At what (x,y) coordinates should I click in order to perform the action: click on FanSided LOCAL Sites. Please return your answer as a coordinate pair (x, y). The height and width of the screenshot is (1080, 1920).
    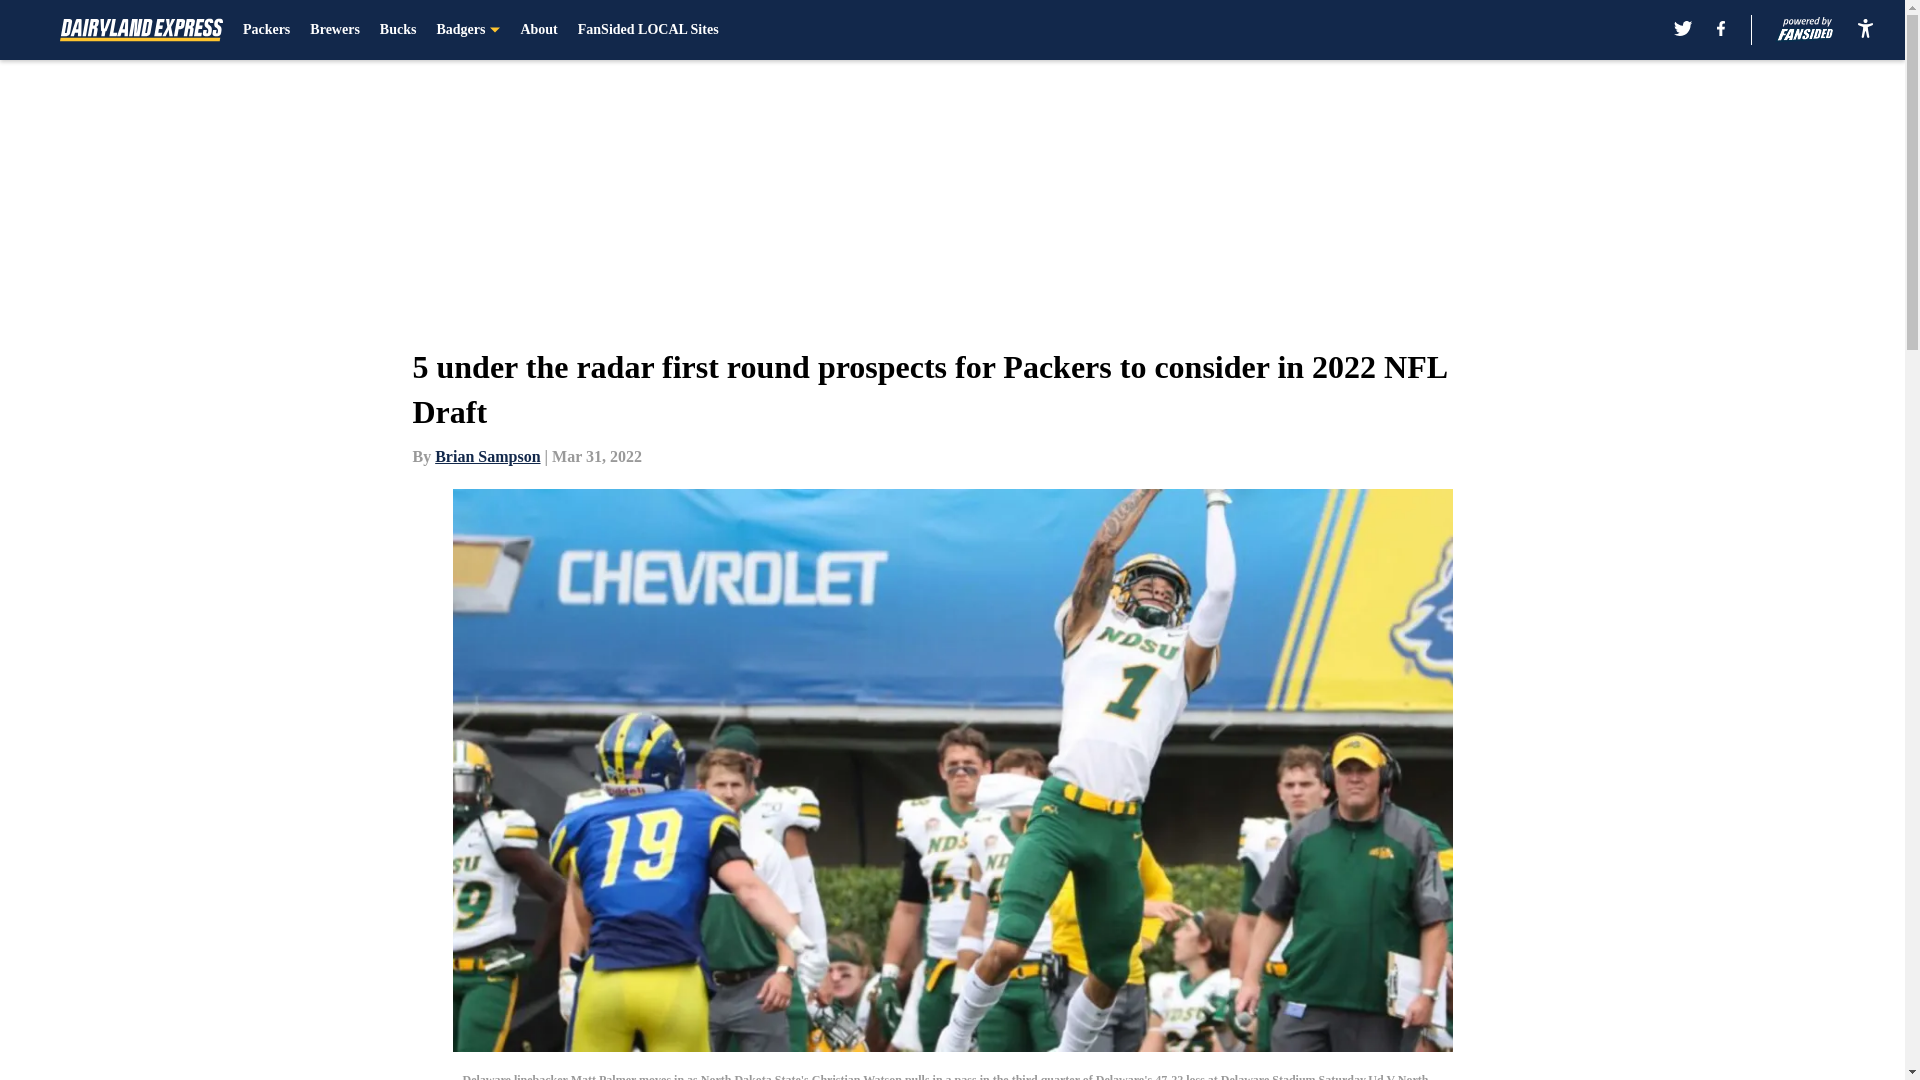
    Looking at the image, I should click on (648, 30).